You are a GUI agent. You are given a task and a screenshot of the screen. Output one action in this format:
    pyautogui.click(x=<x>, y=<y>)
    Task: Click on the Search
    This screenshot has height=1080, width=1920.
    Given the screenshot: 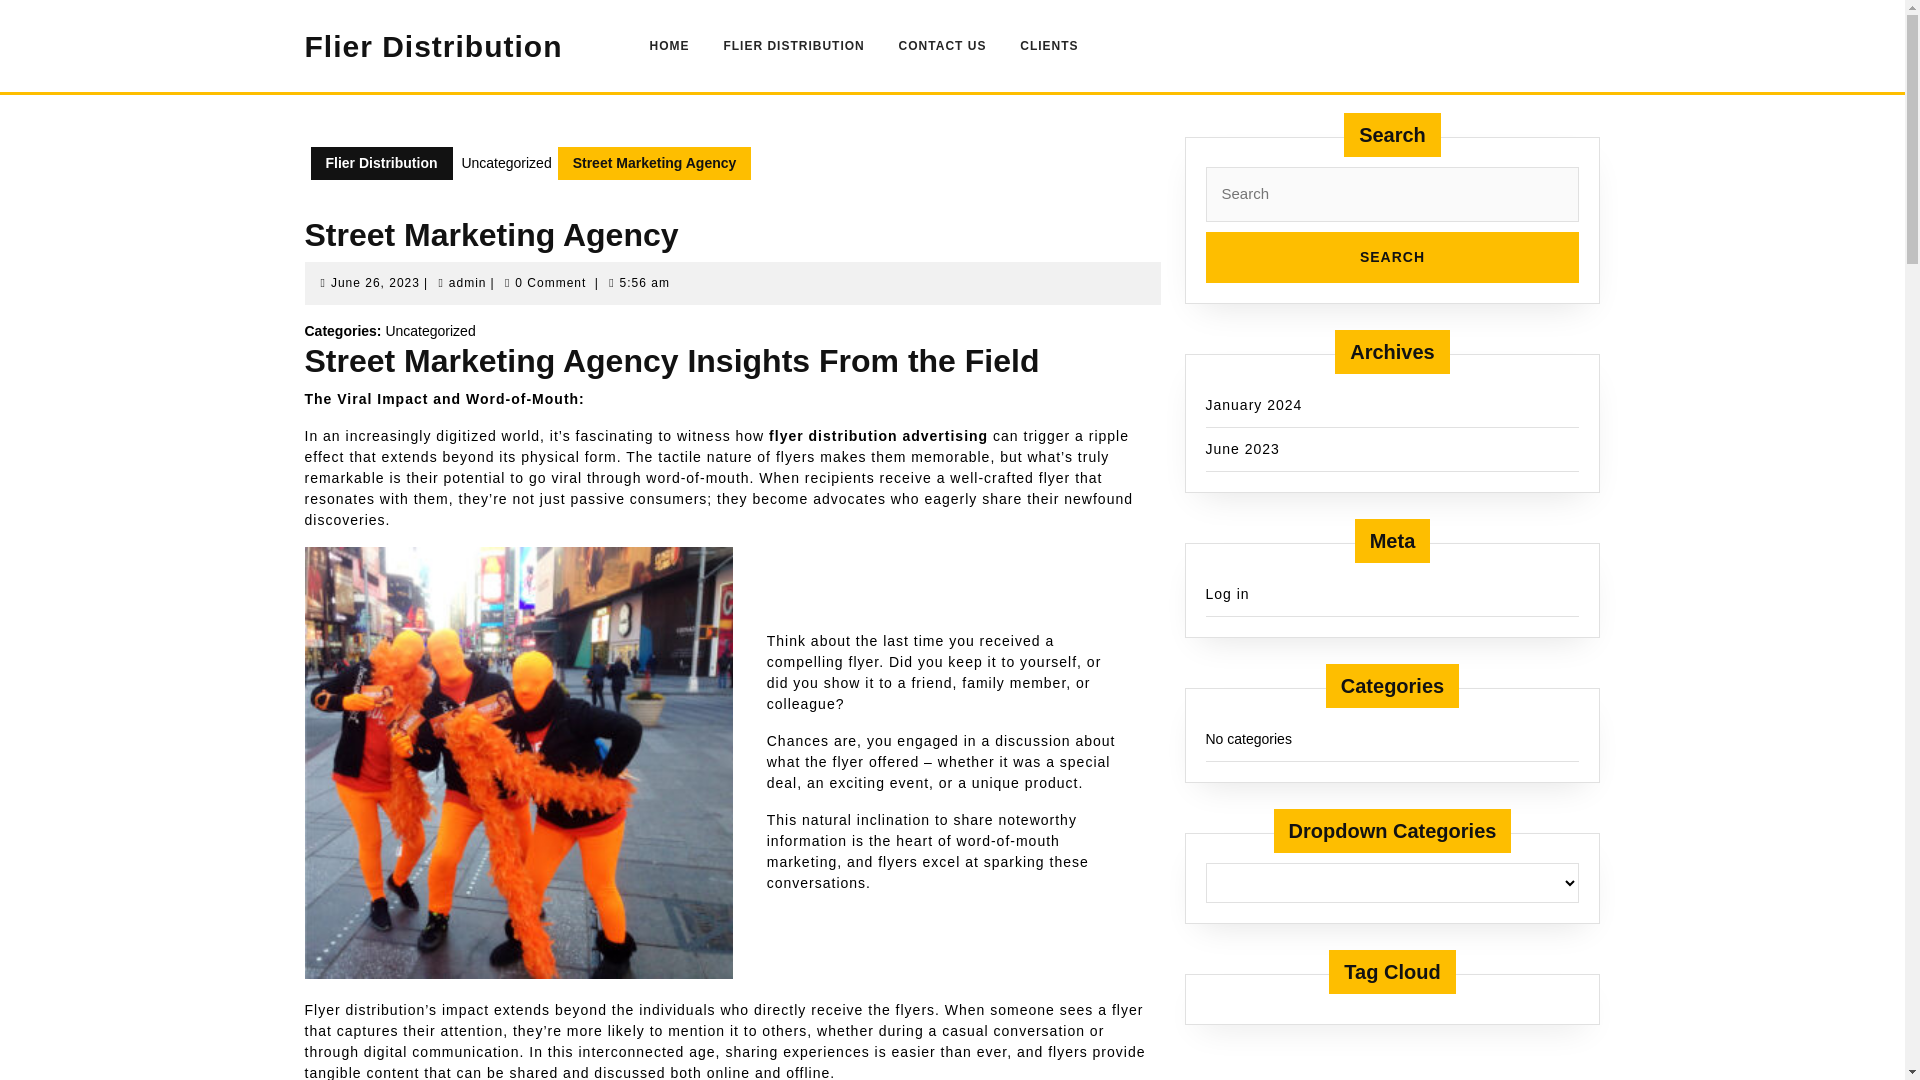 What is the action you would take?
    pyautogui.click(x=375, y=283)
    